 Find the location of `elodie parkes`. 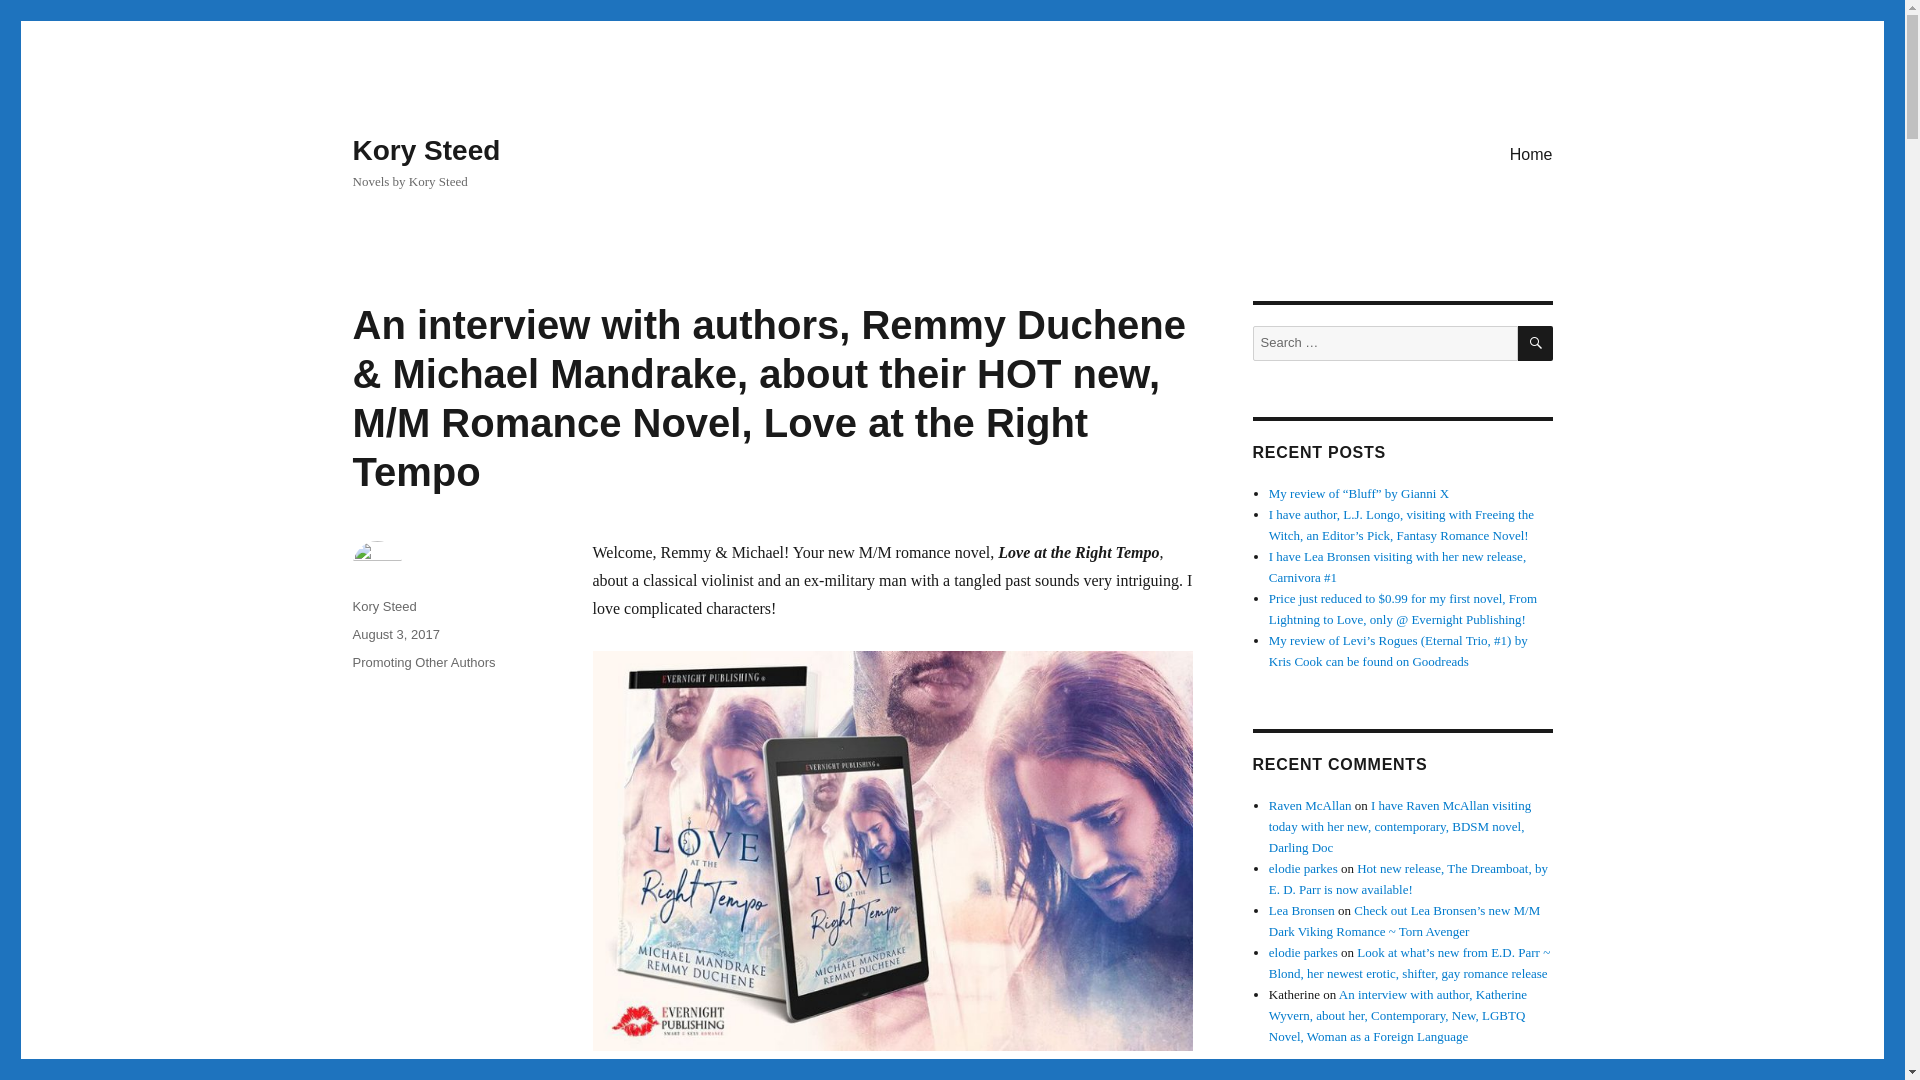

elodie parkes is located at coordinates (1304, 952).